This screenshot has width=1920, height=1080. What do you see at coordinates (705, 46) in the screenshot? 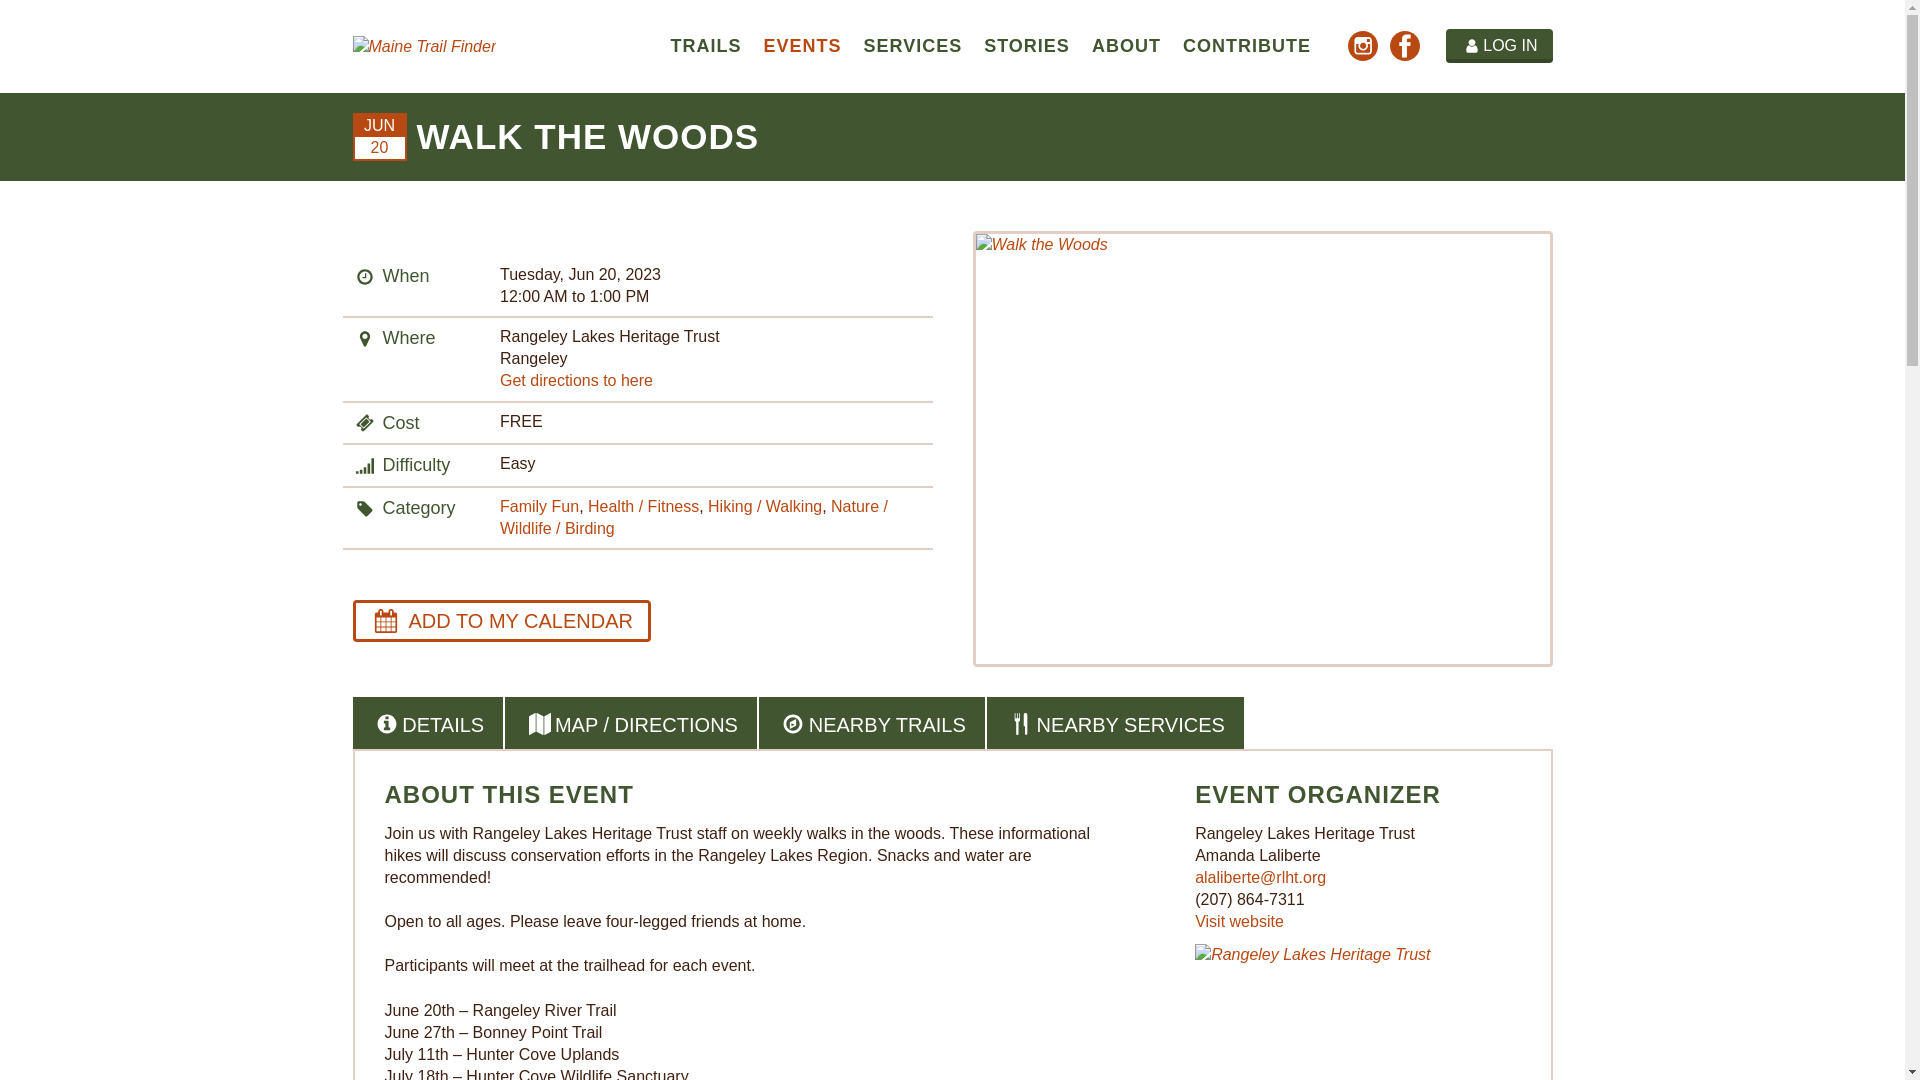
I see `TRAILS` at bounding box center [705, 46].